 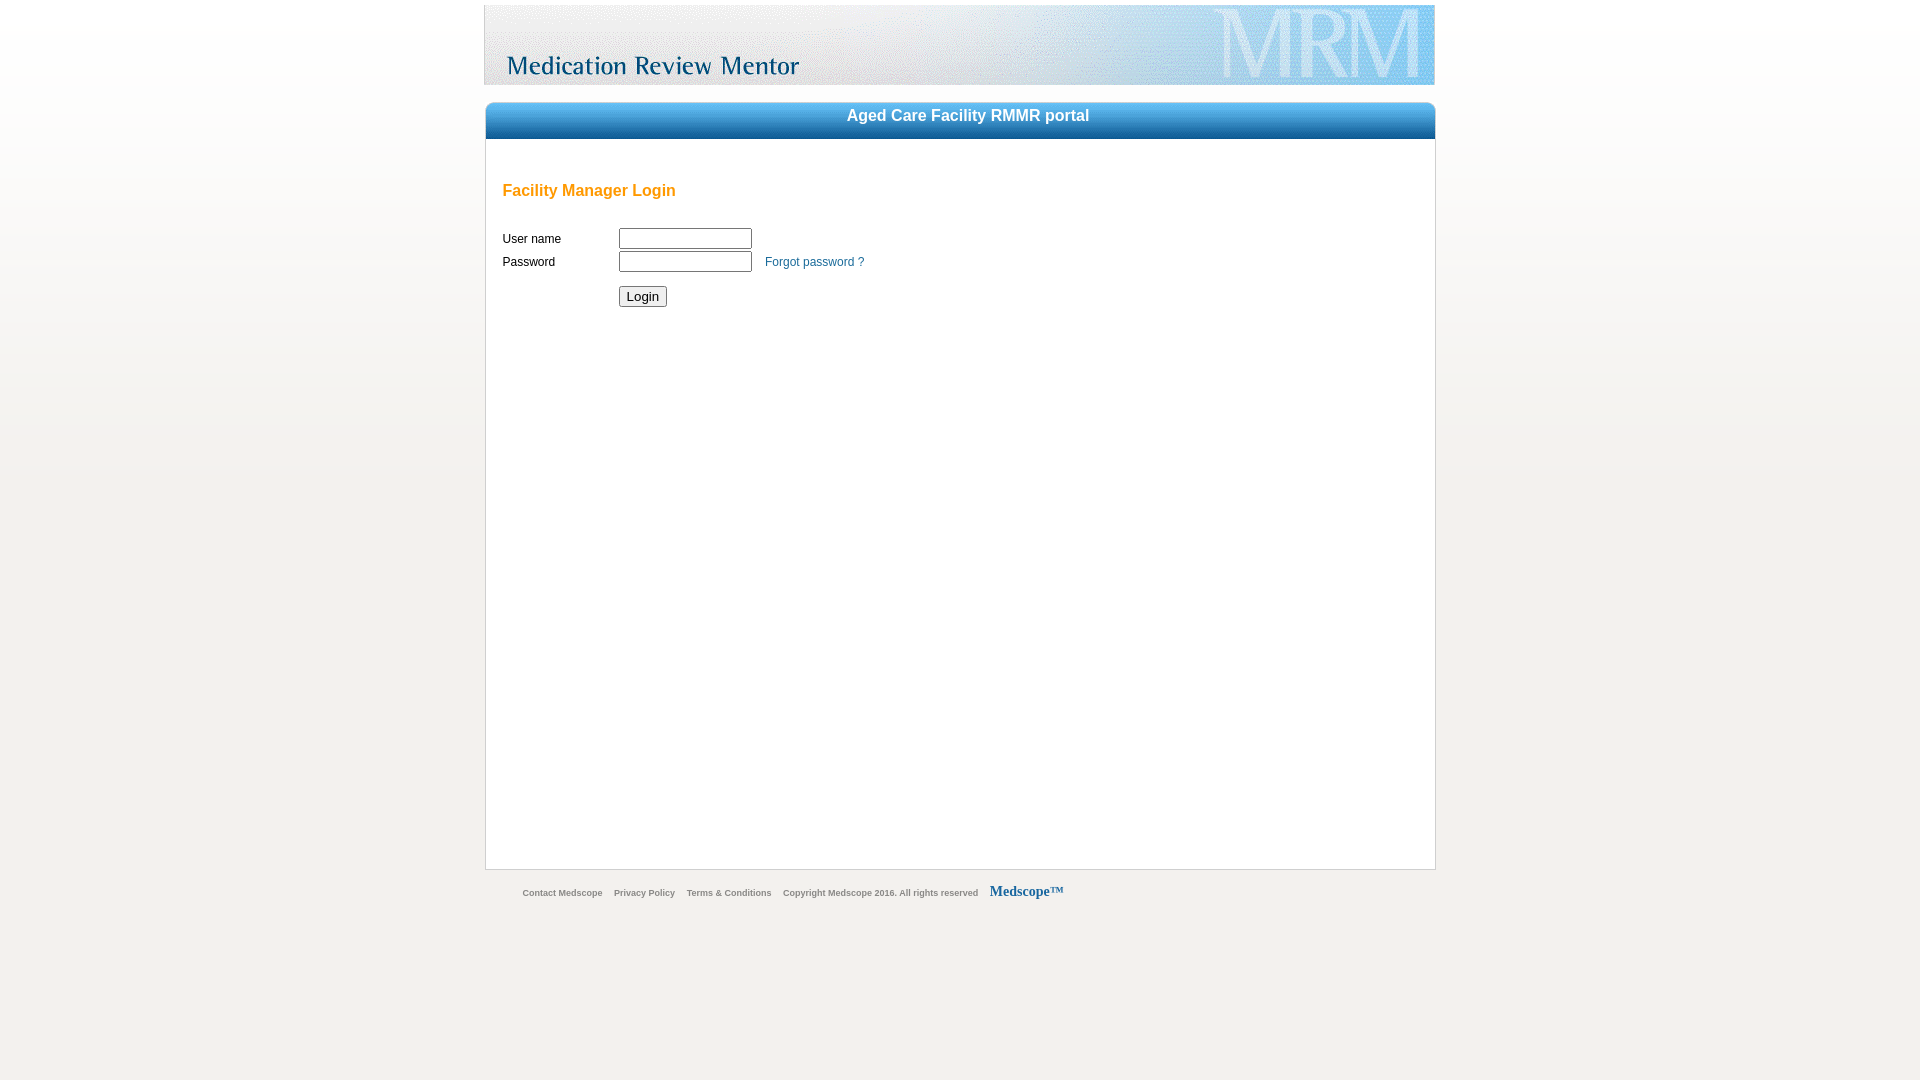 I want to click on Login, so click(x=644, y=296).